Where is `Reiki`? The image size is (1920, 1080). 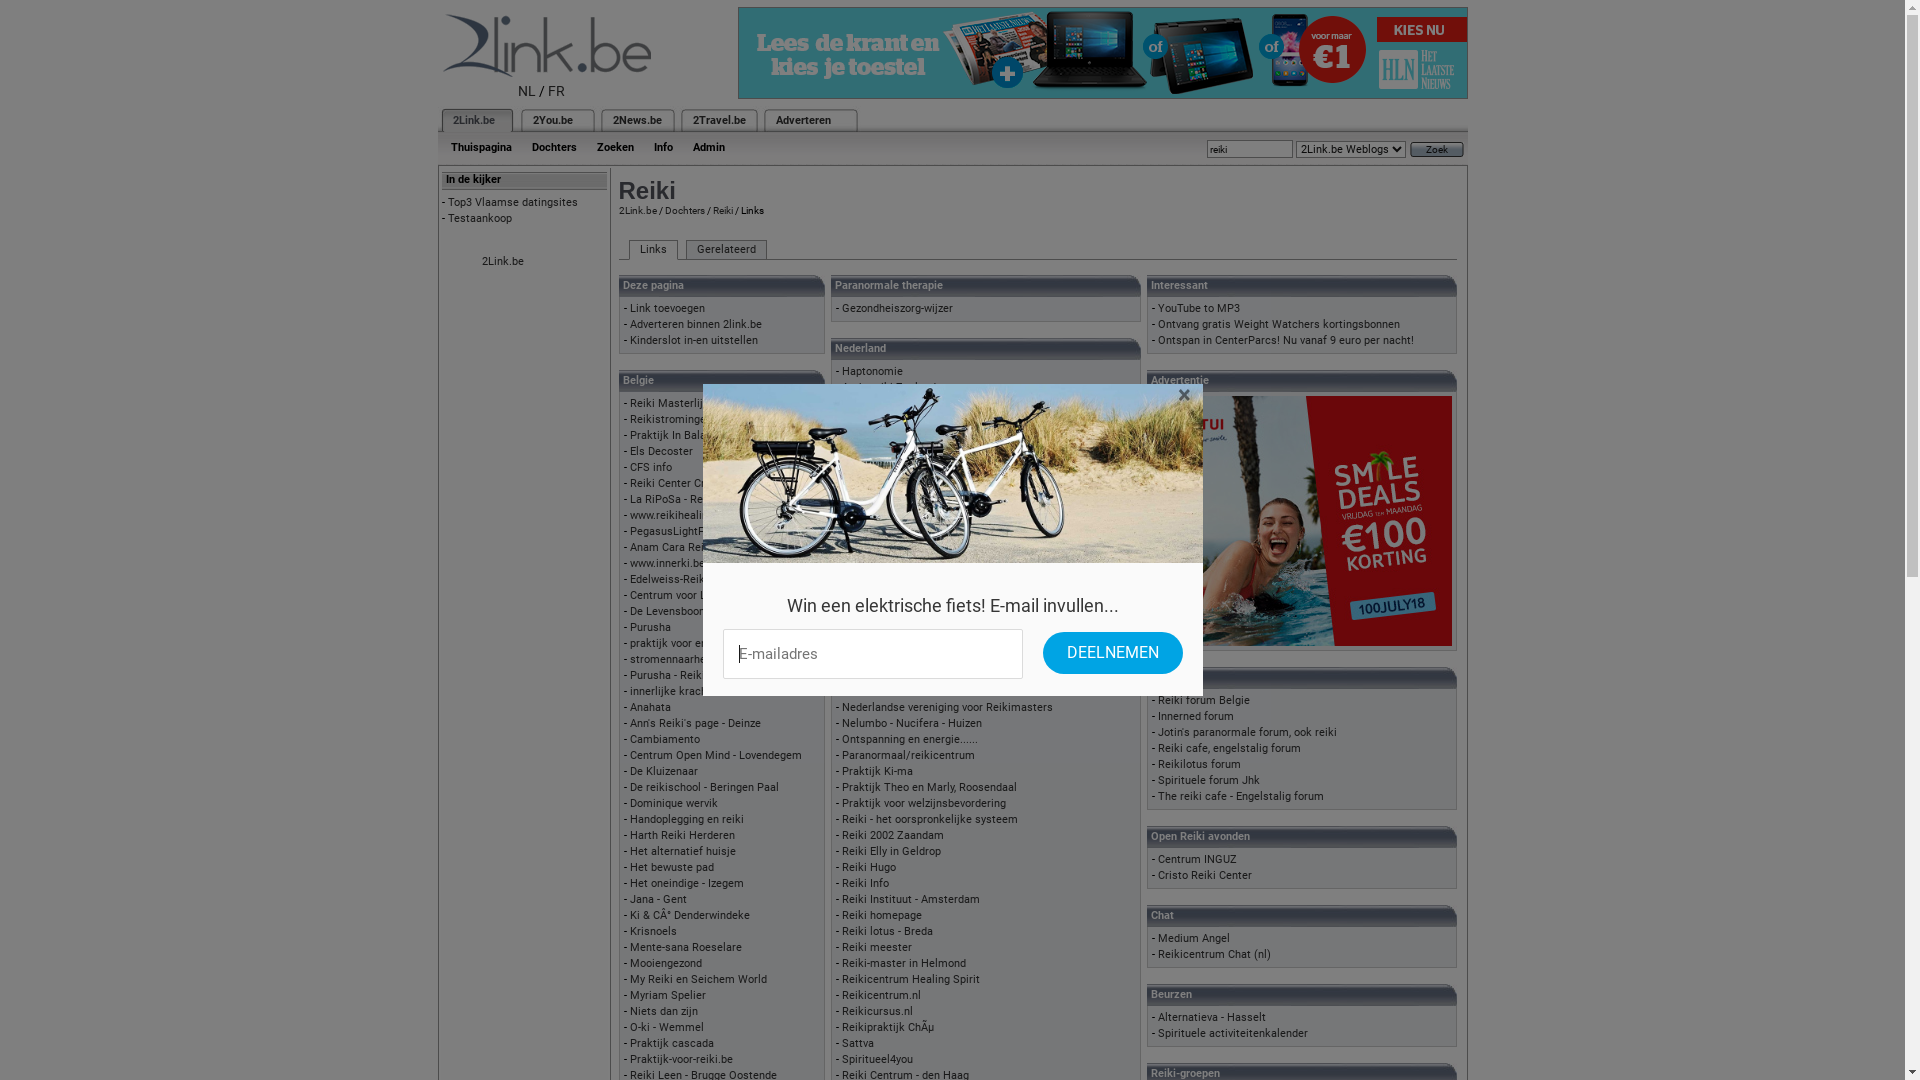 Reiki is located at coordinates (722, 210).